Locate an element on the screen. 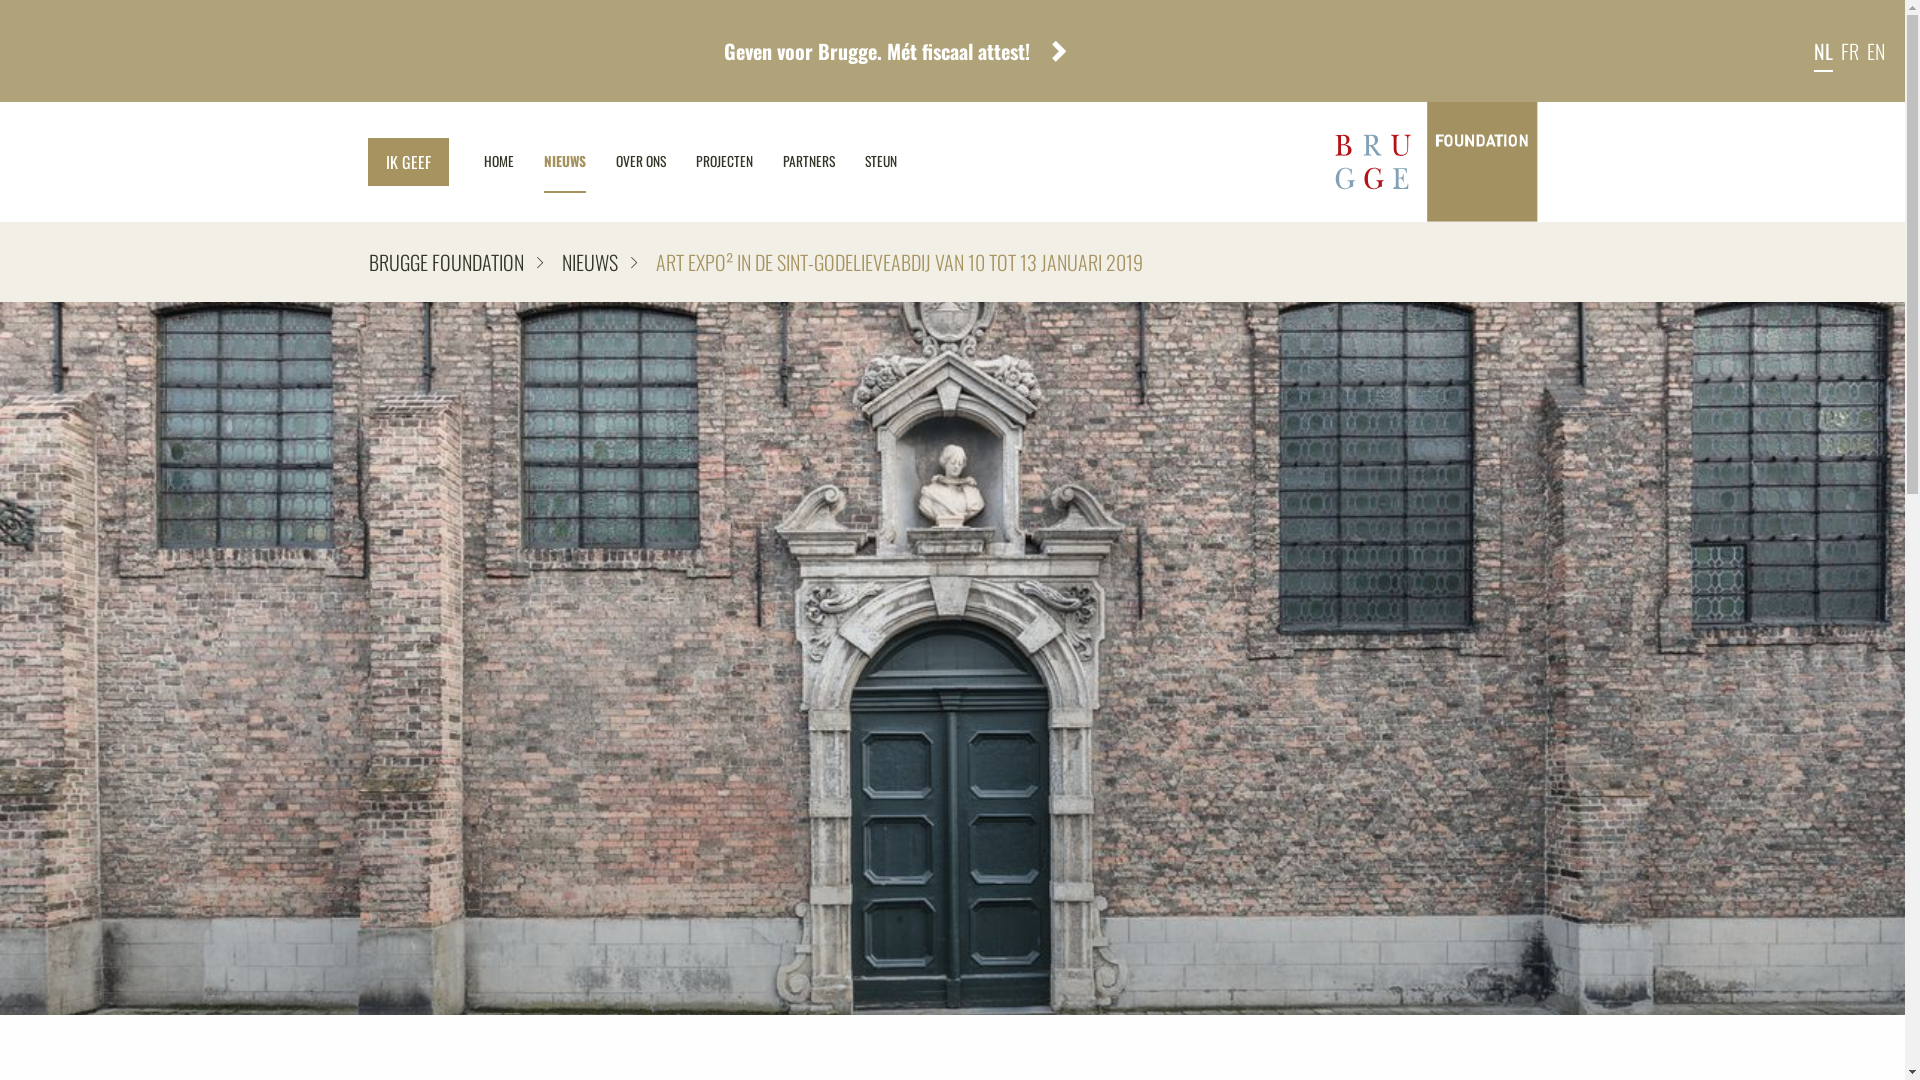  FR is located at coordinates (1850, 51).